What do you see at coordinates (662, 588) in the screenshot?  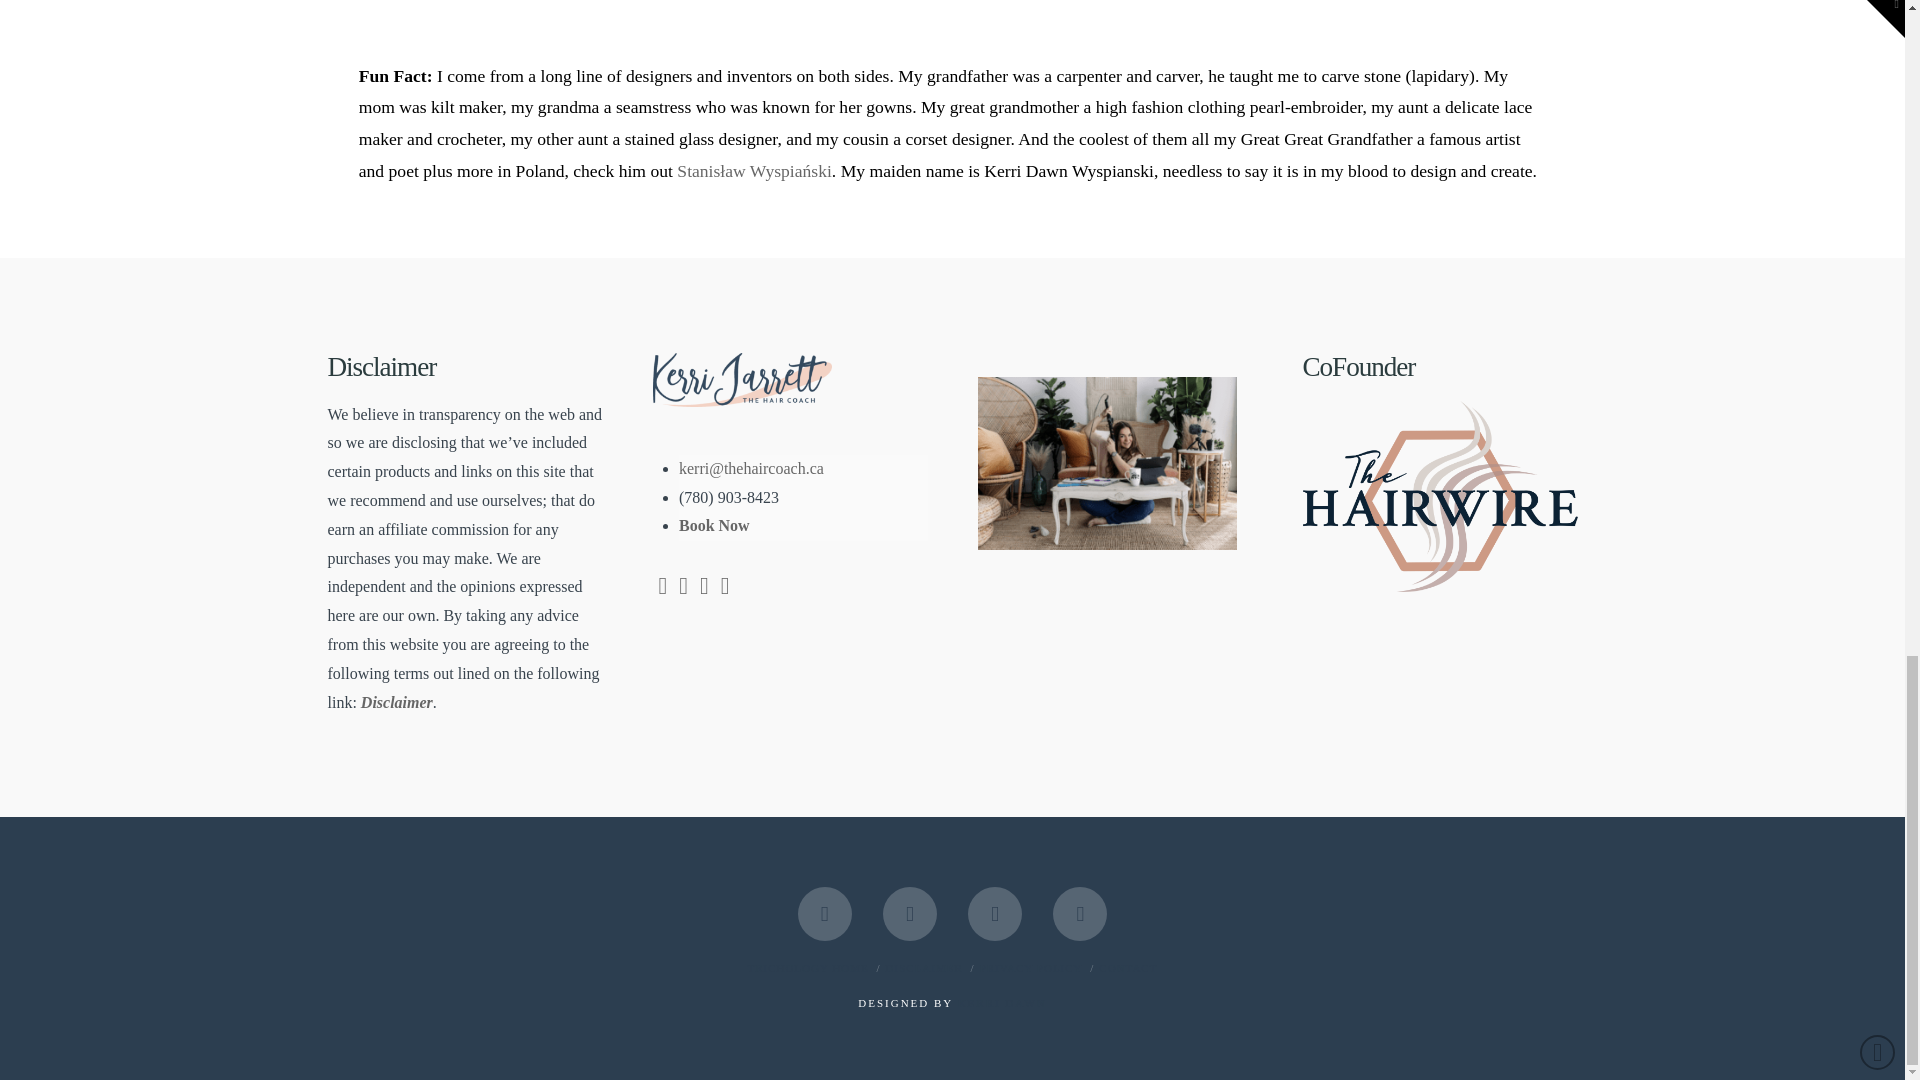 I see `Like Terry on Facebook` at bounding box center [662, 588].